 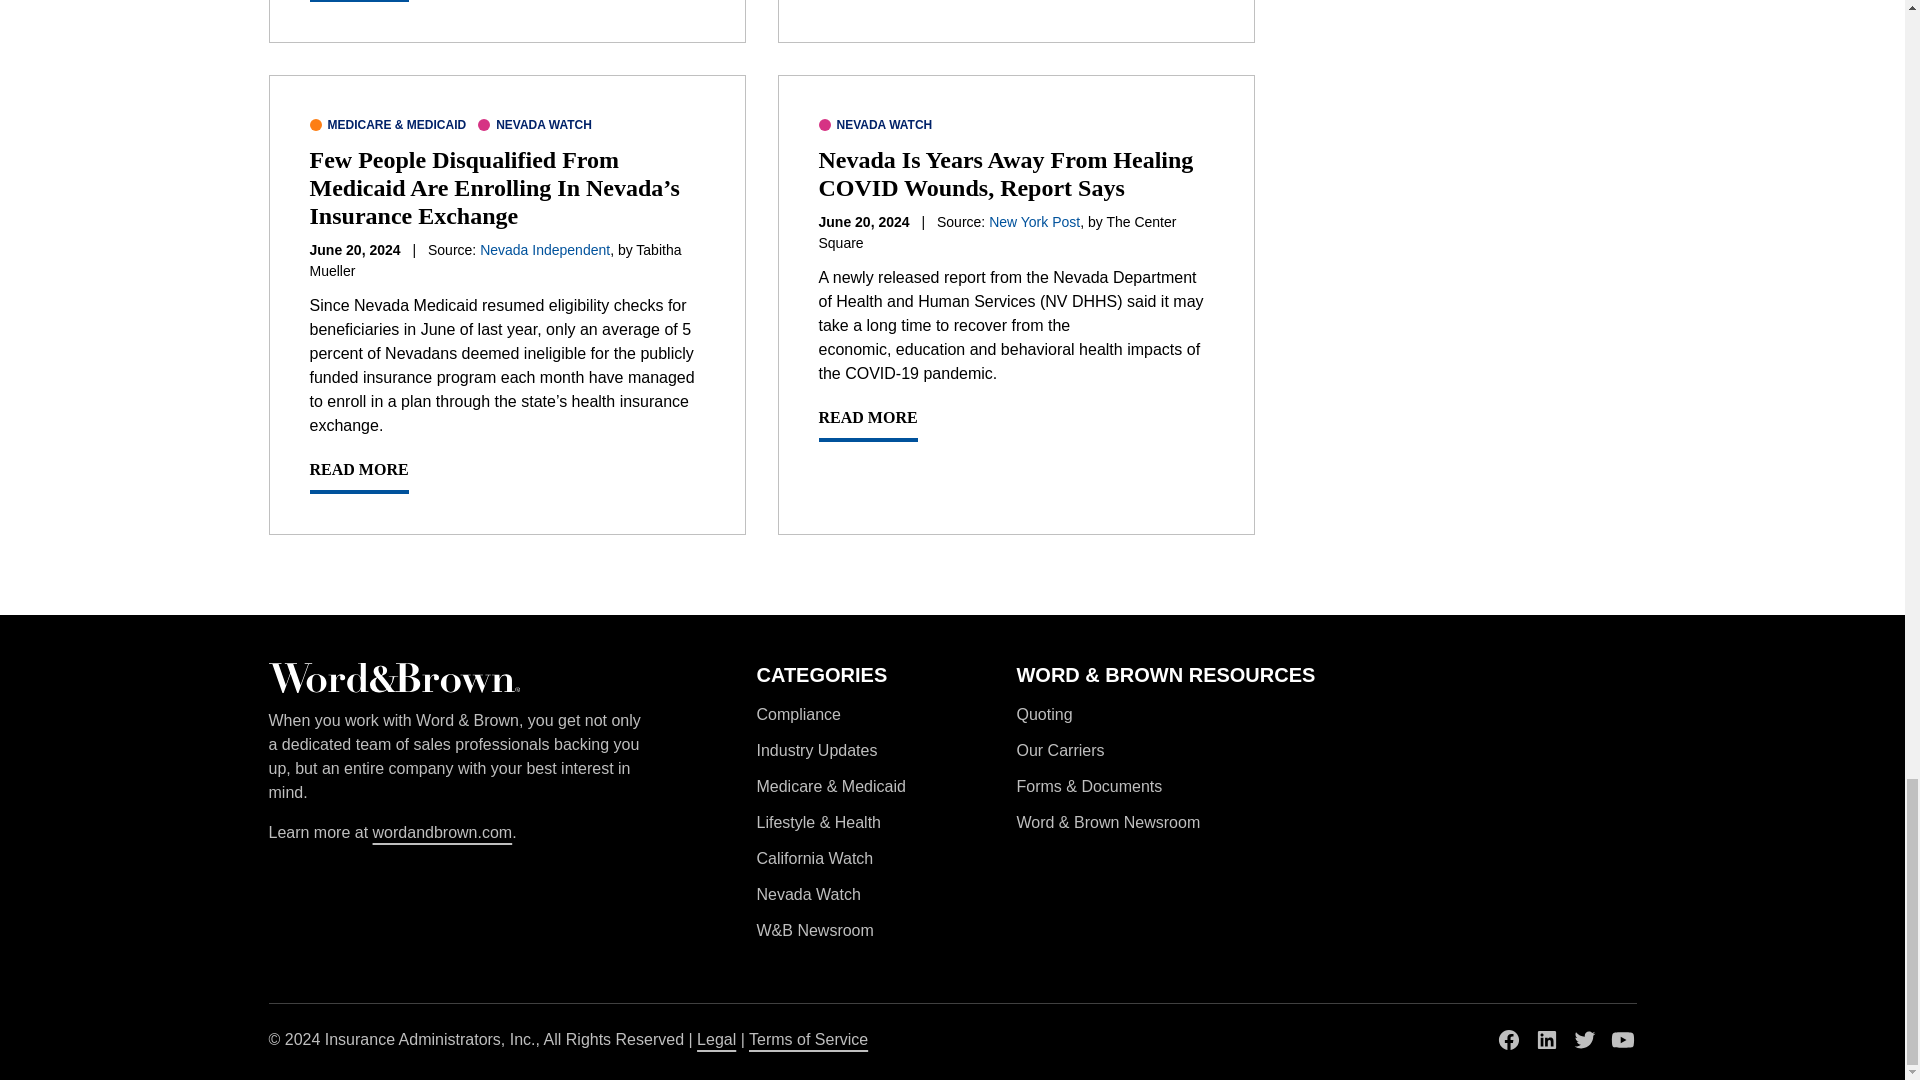 I want to click on NEVADA WATCH, so click(x=874, y=124).